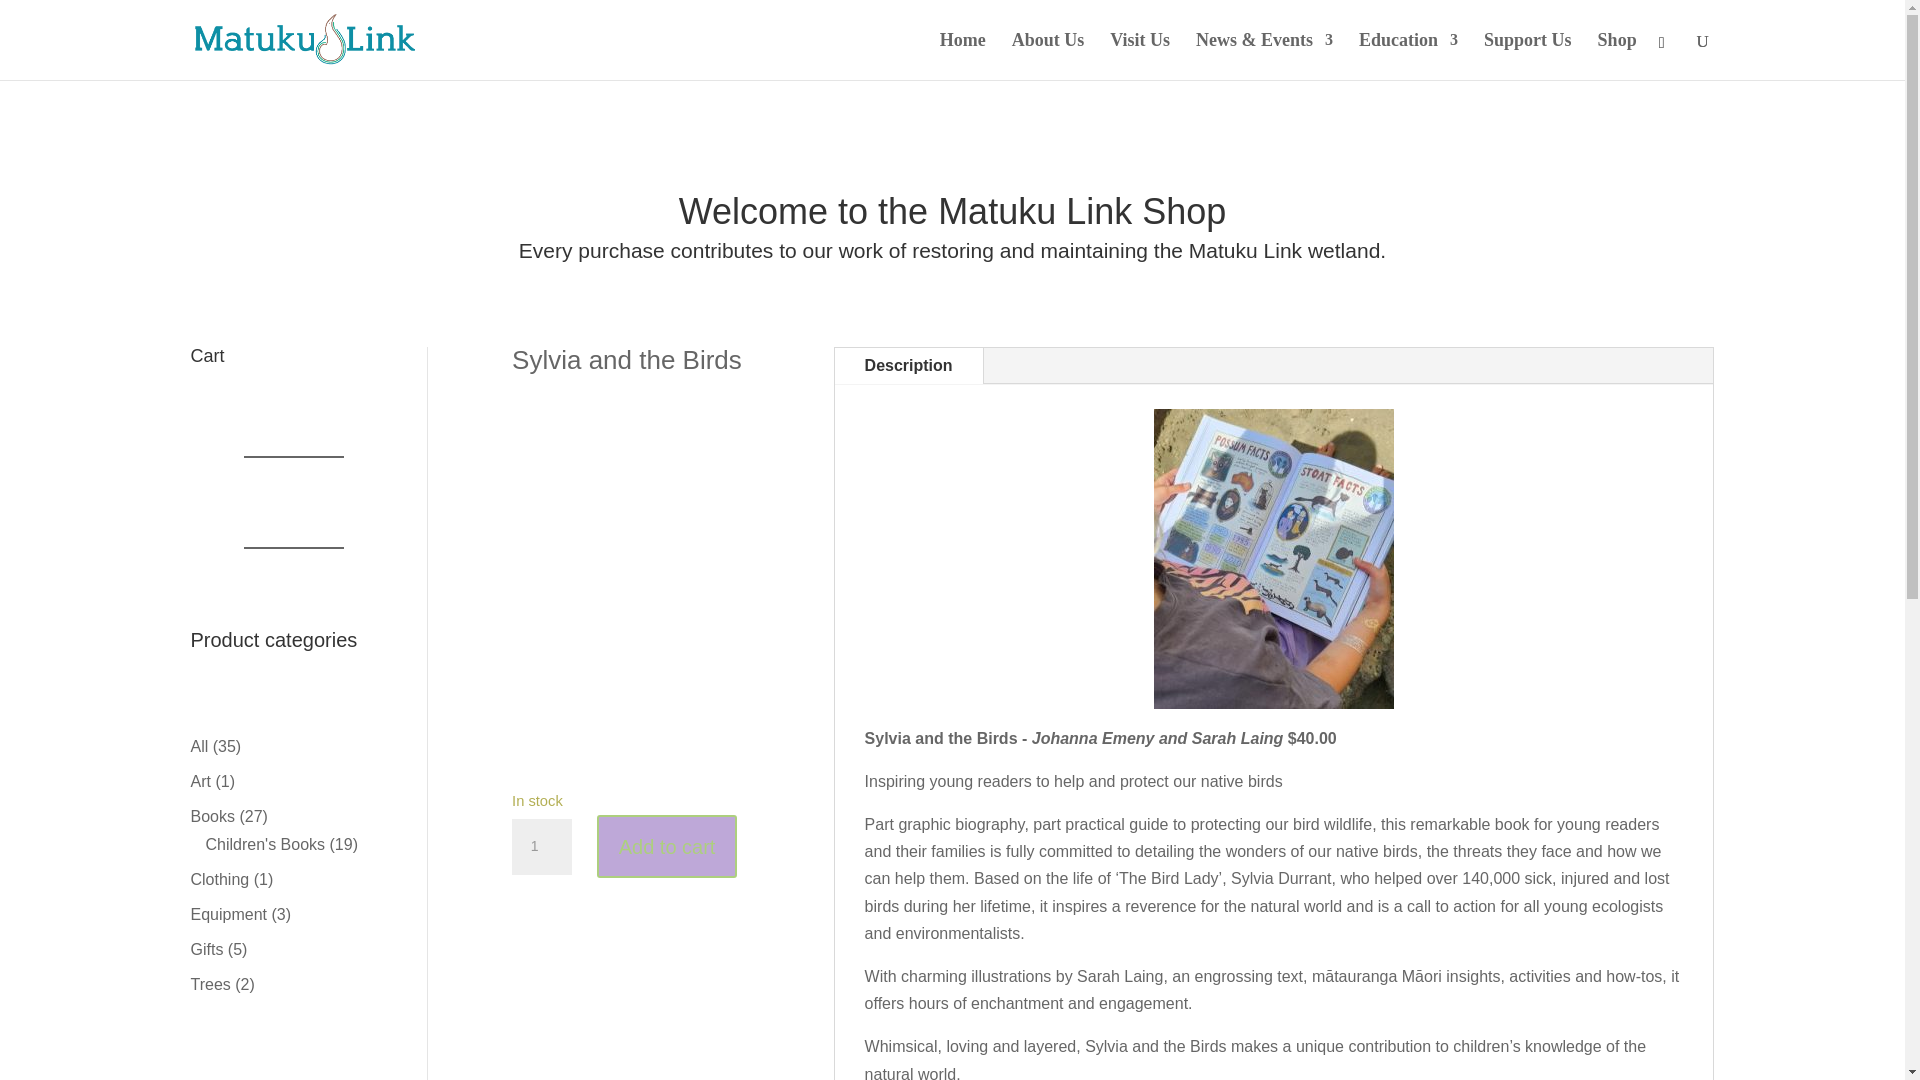  What do you see at coordinates (210, 984) in the screenshot?
I see `Trees` at bounding box center [210, 984].